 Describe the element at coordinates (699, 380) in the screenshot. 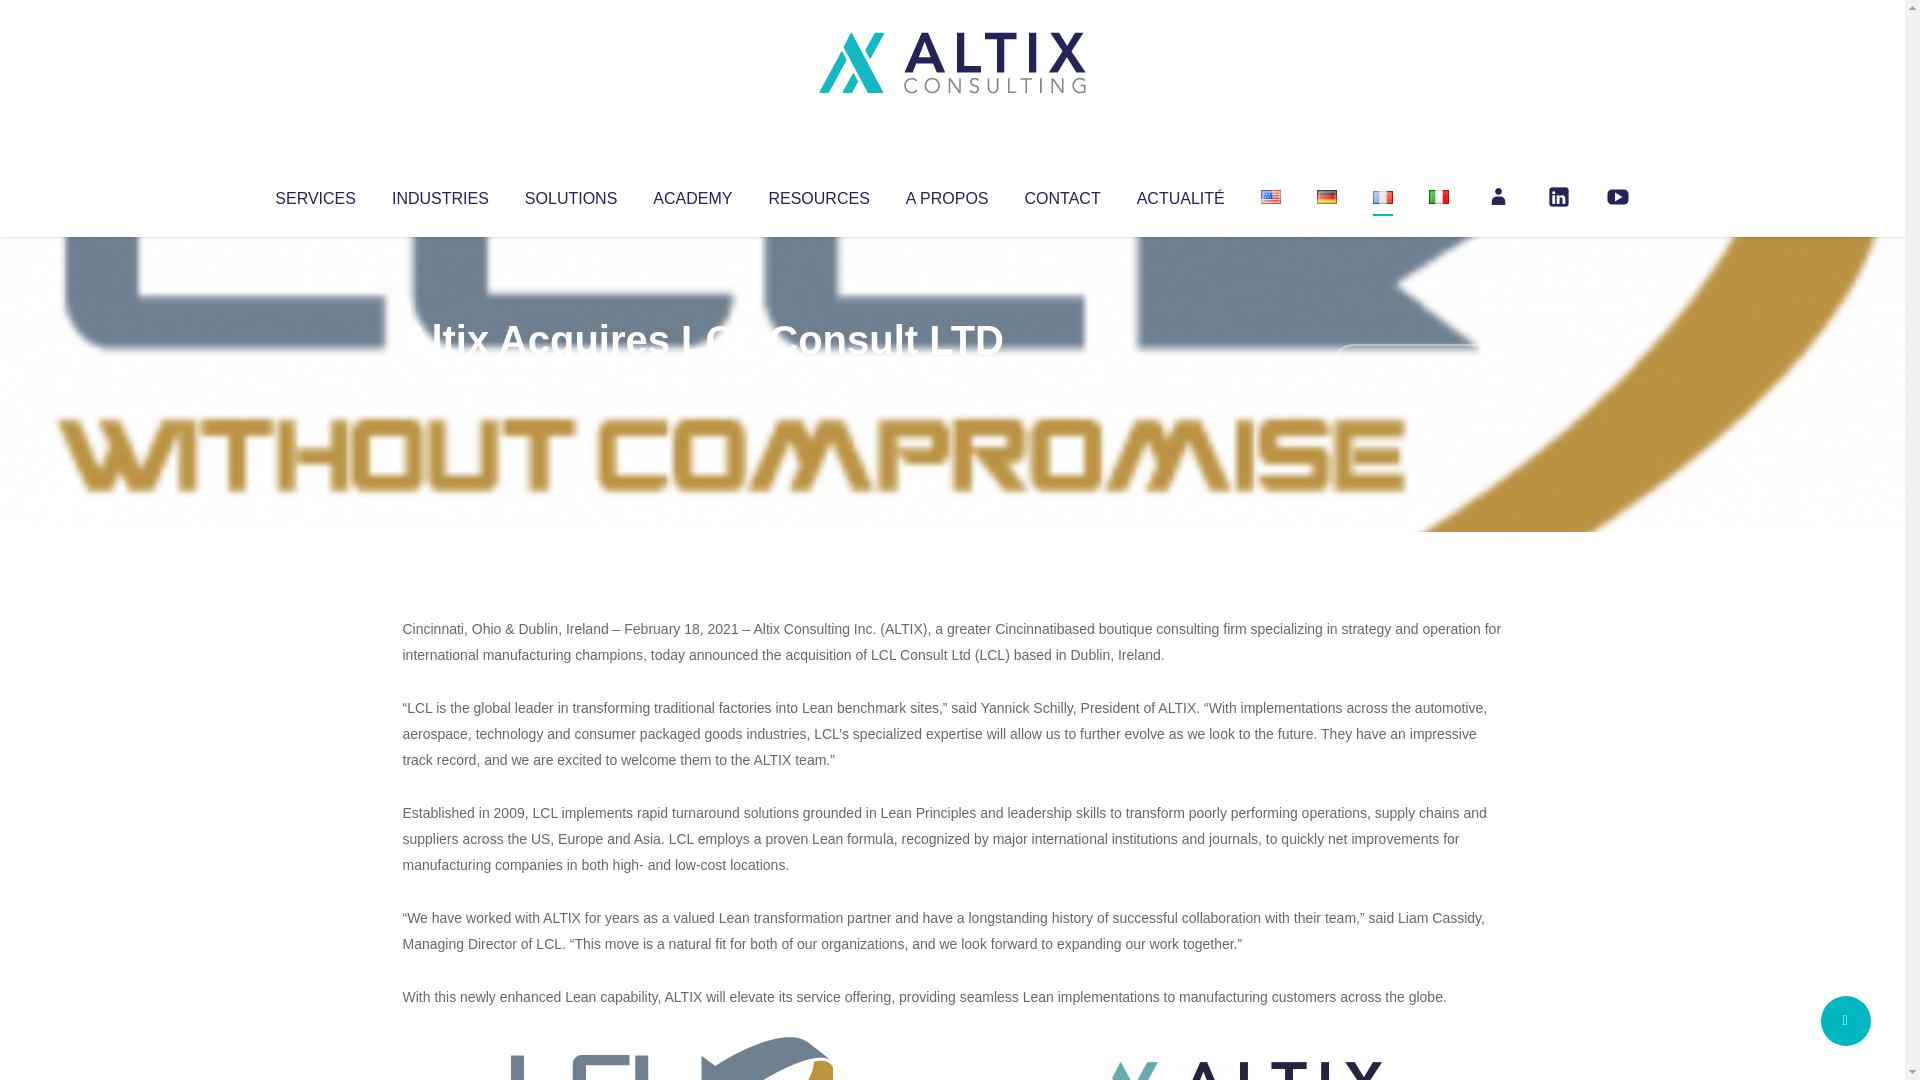

I see `Uncategorized` at that location.